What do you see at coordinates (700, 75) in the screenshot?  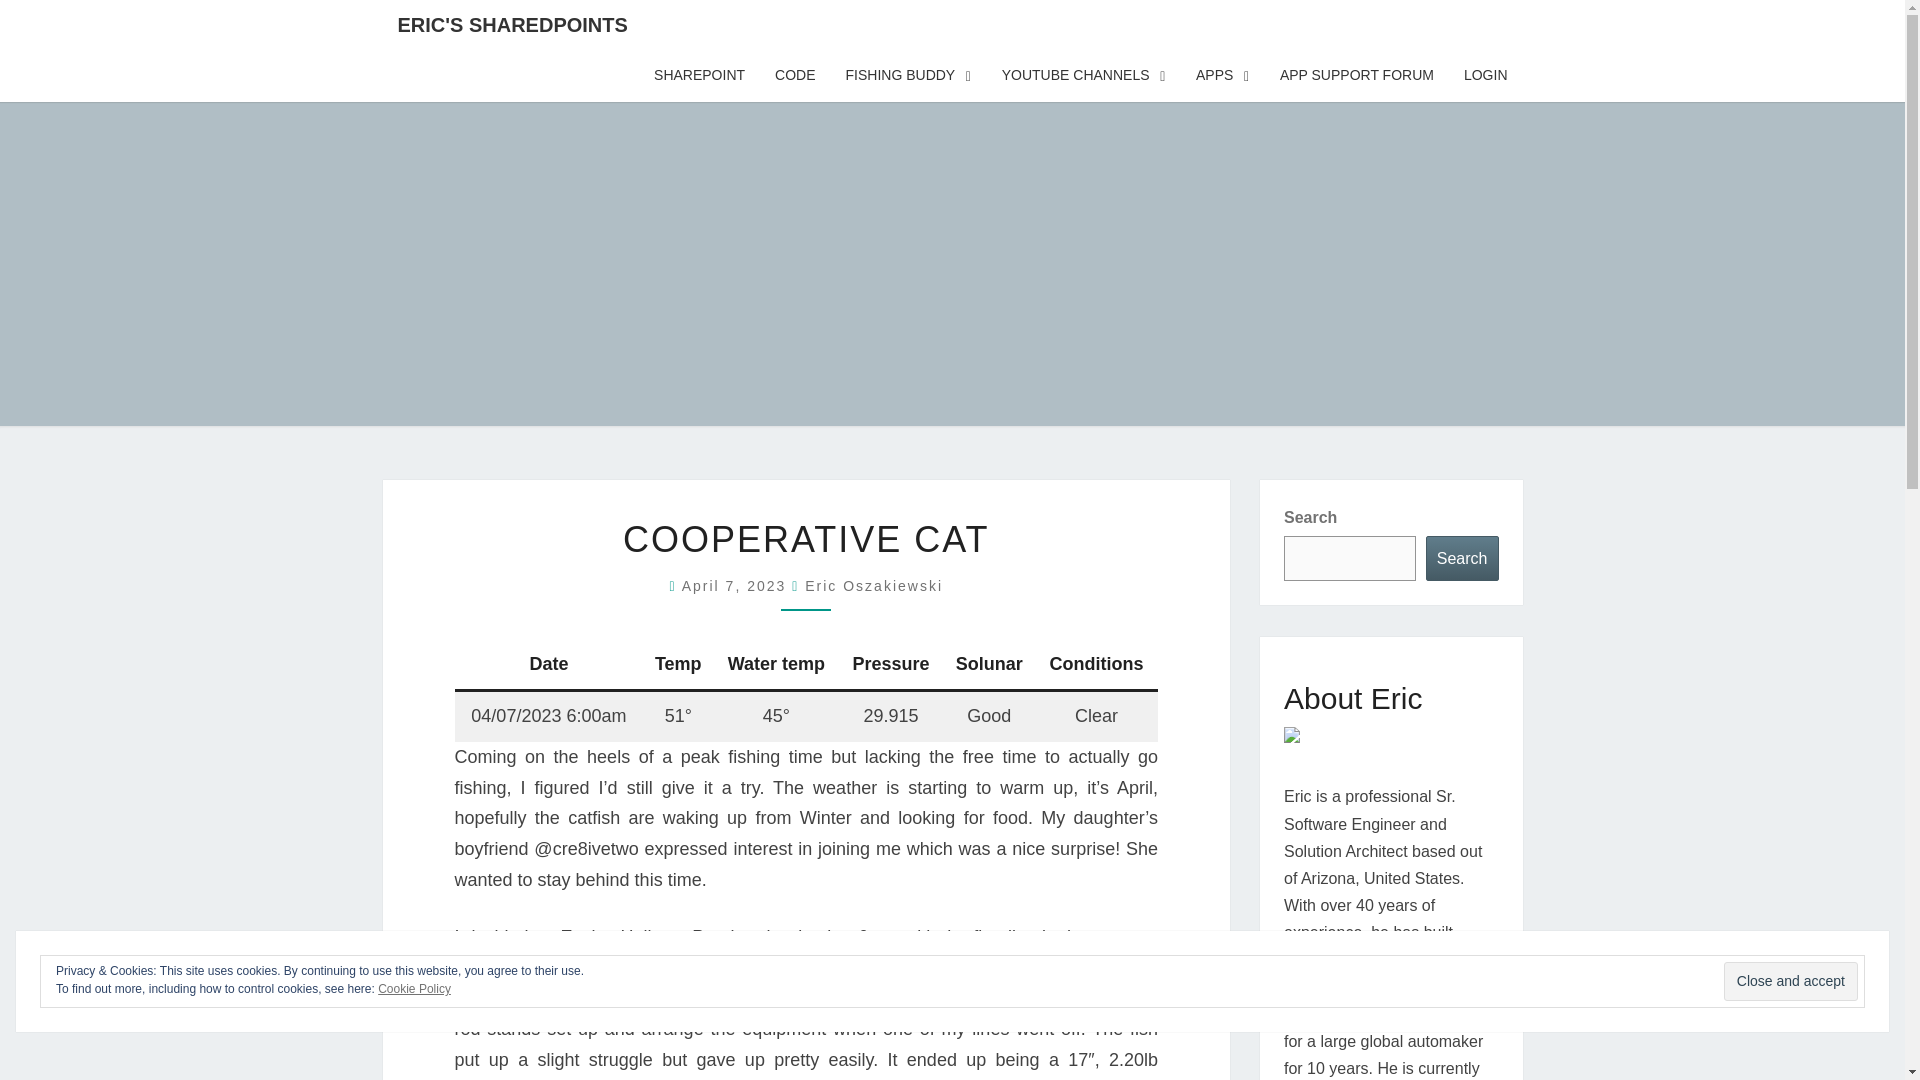 I see `SHAREPOINT` at bounding box center [700, 75].